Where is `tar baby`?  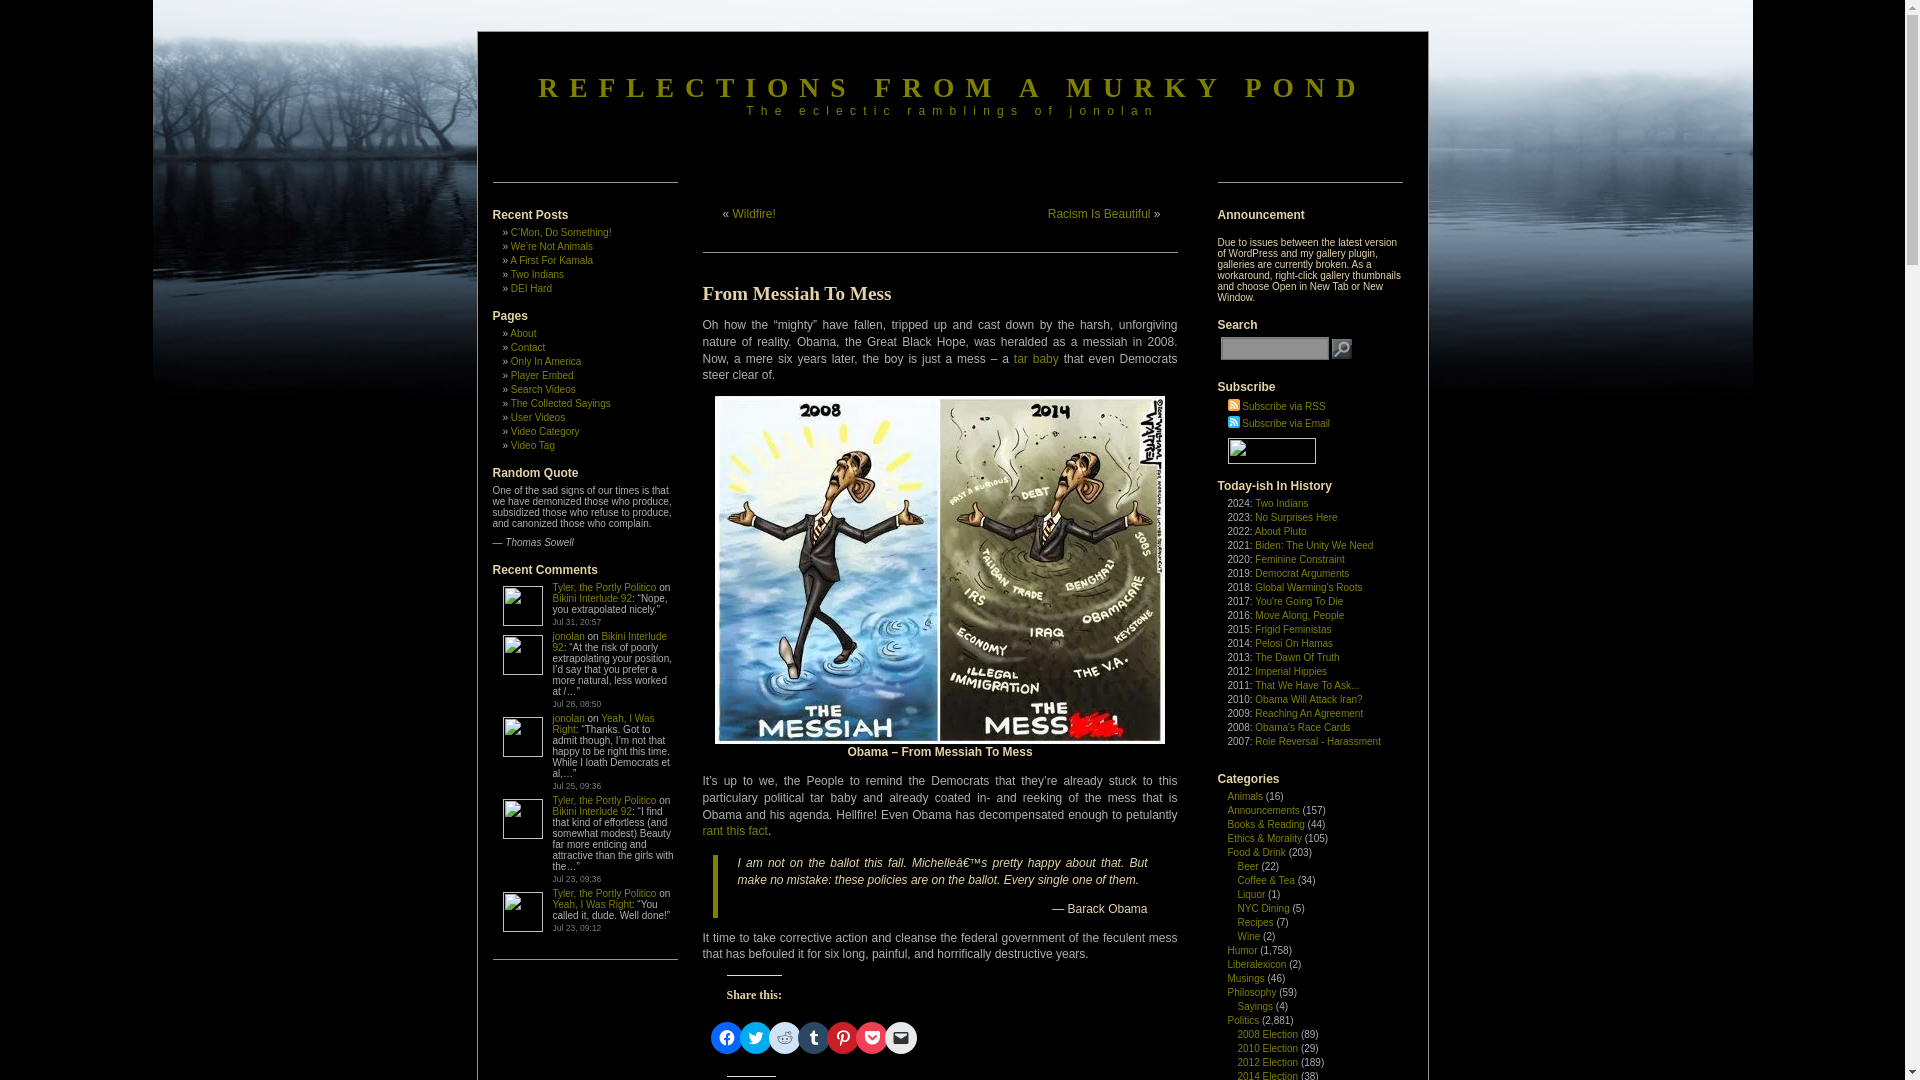
tar baby is located at coordinates (1036, 359).